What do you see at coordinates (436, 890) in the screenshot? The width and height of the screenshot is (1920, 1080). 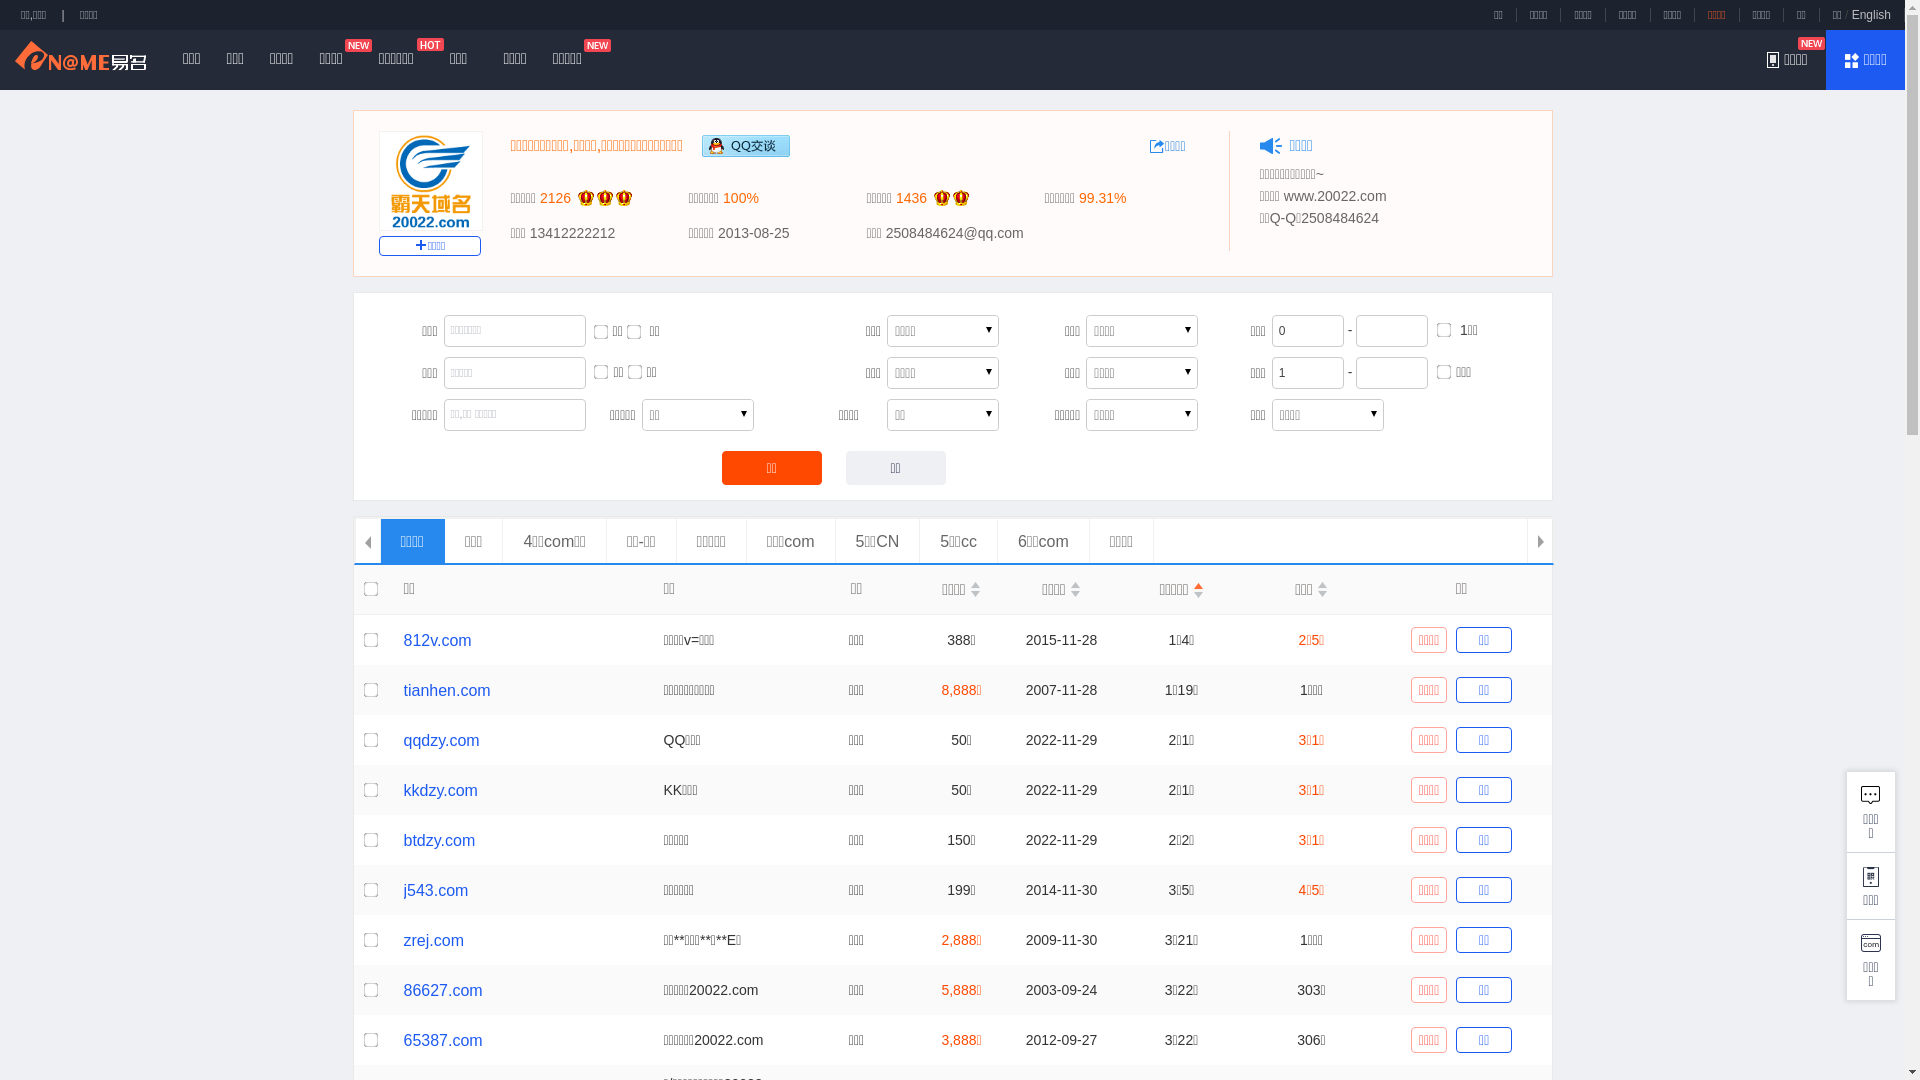 I see `j543.com` at bounding box center [436, 890].